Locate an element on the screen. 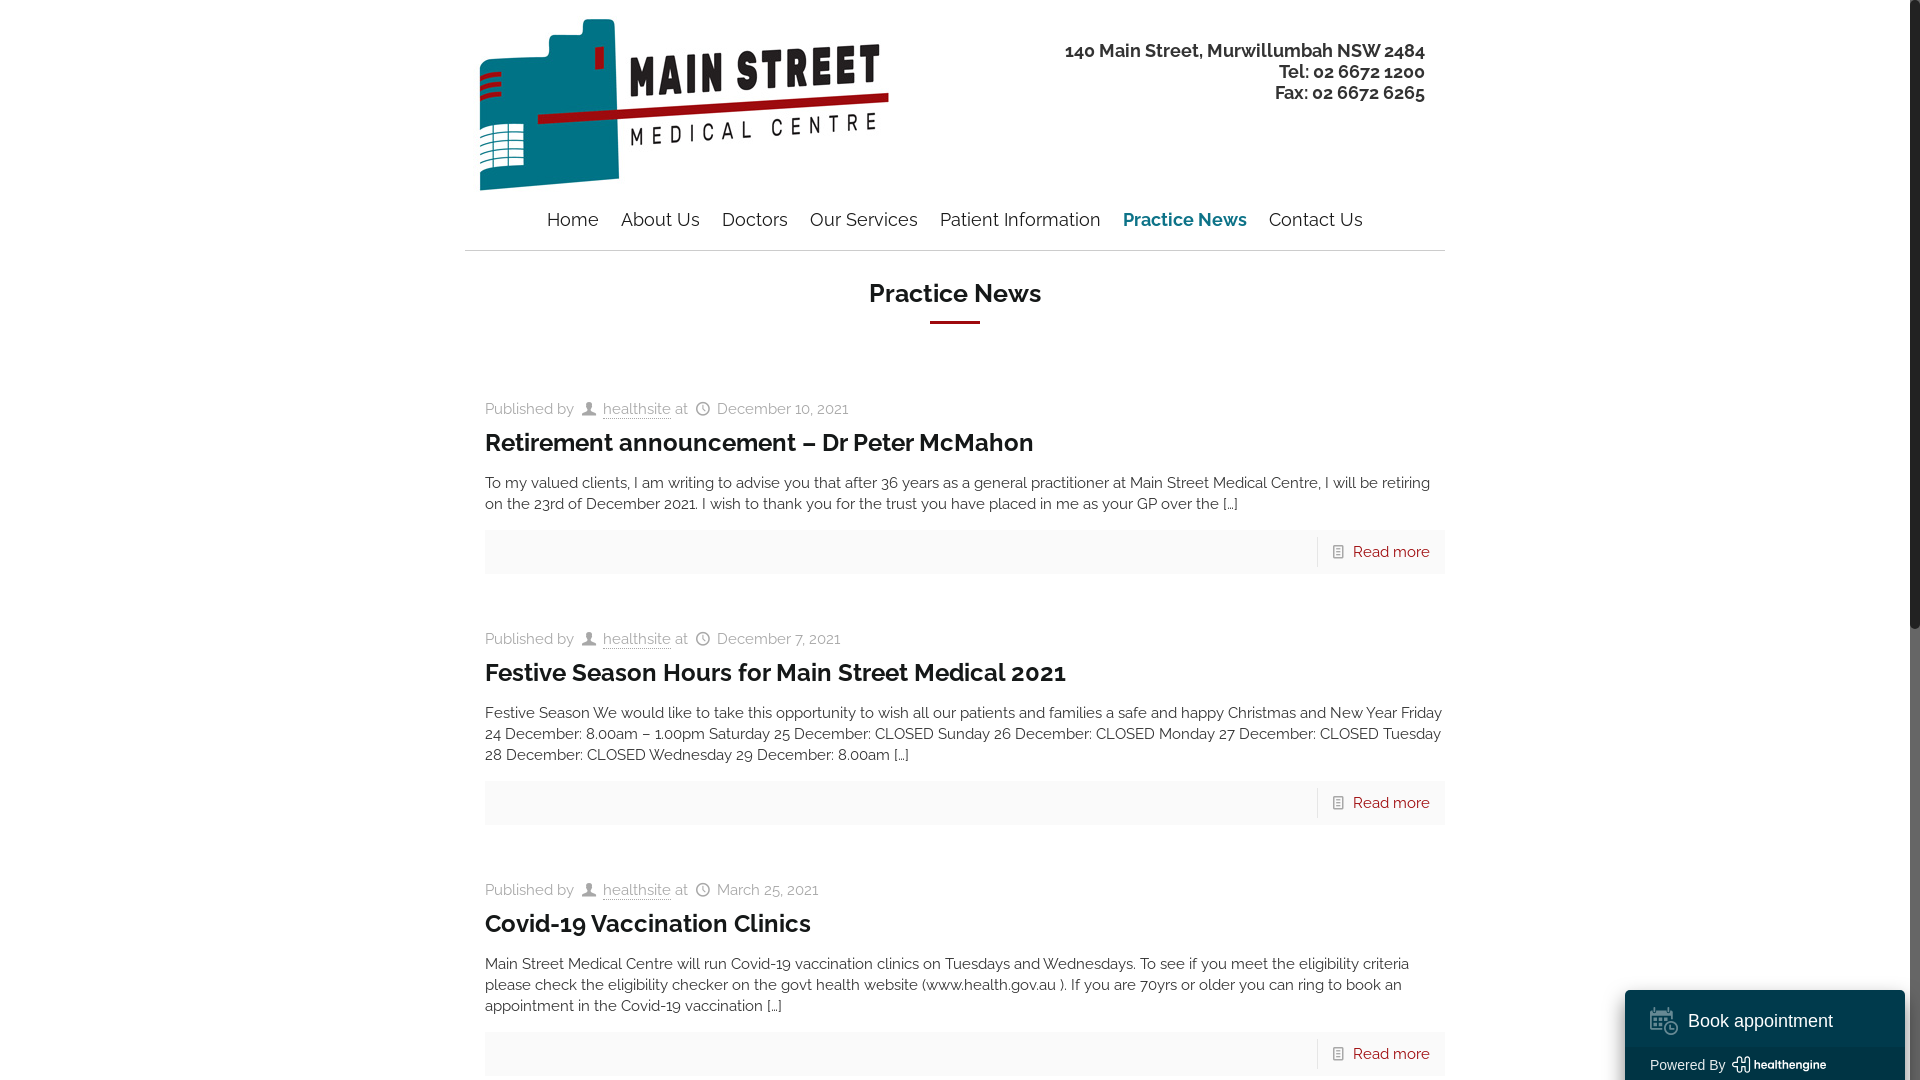  Read more is located at coordinates (1392, 803).